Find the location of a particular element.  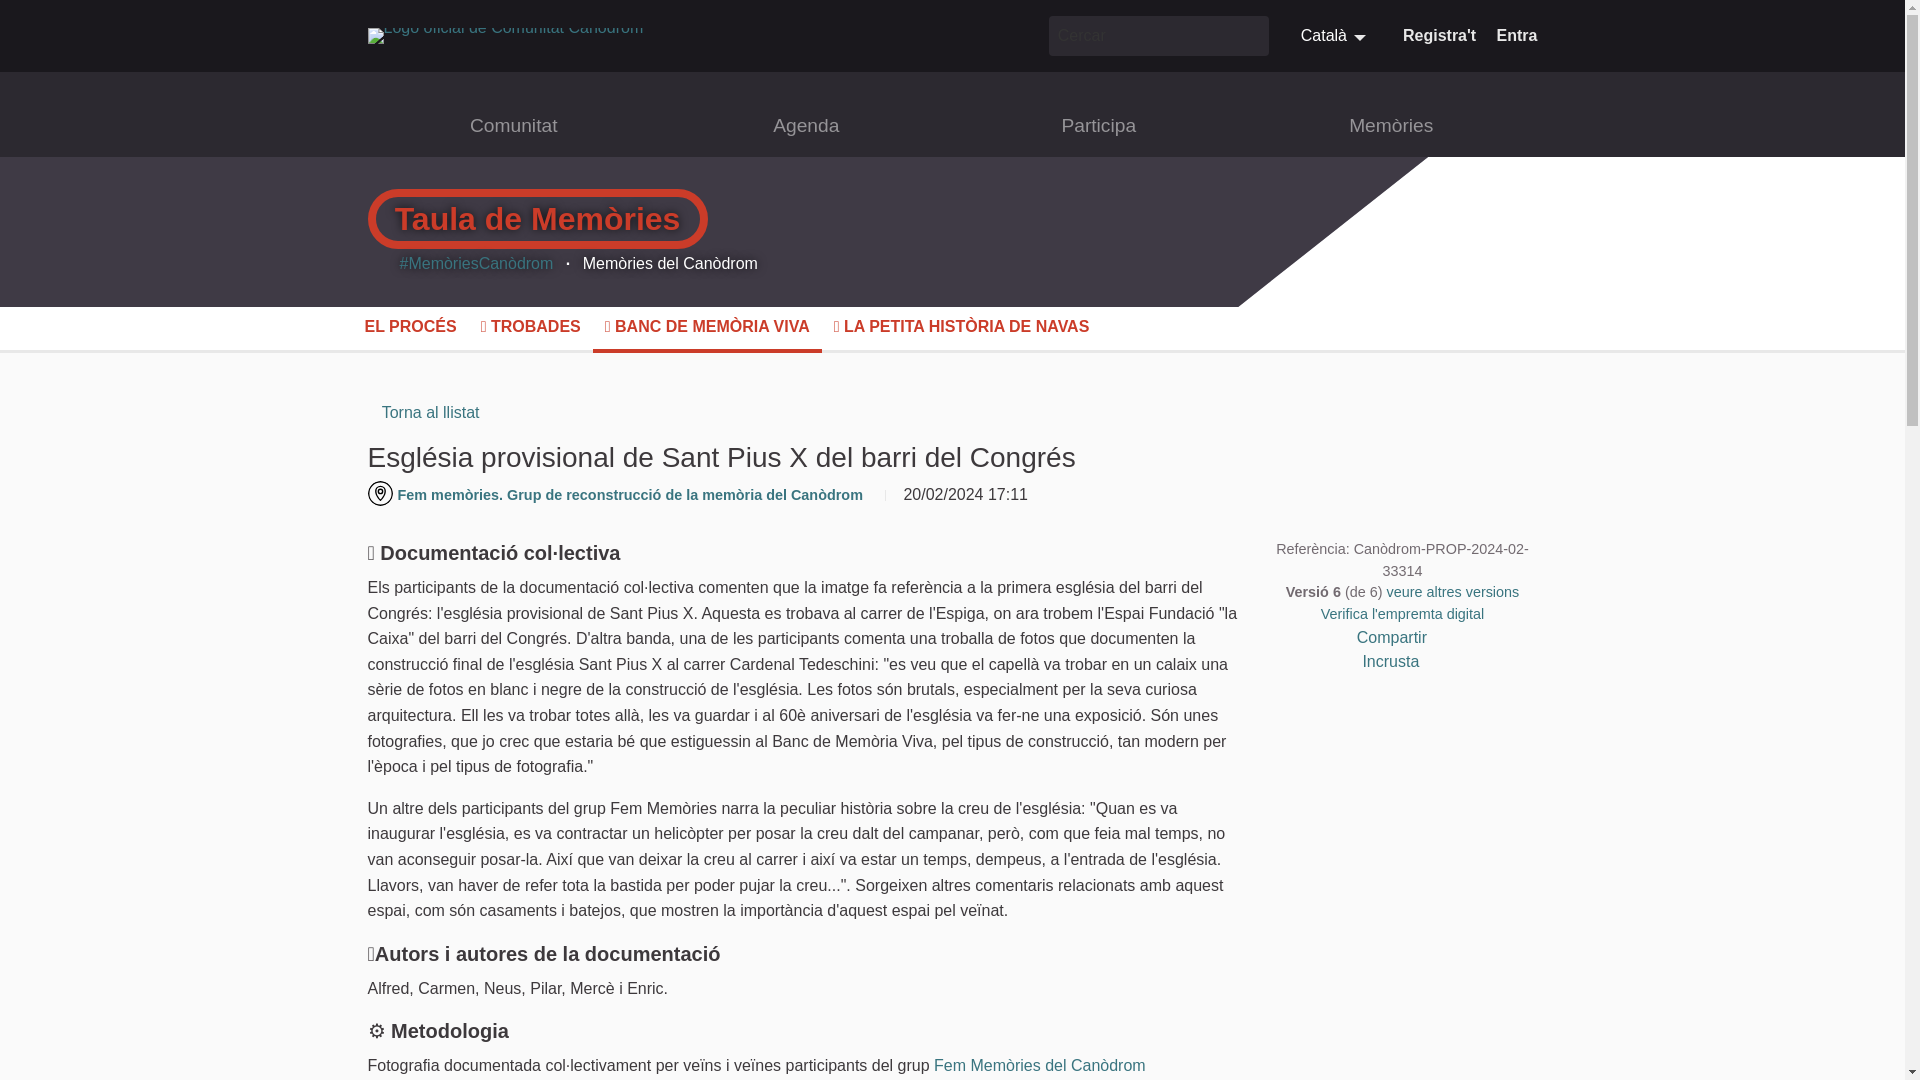

Entra is located at coordinates (1517, 36).